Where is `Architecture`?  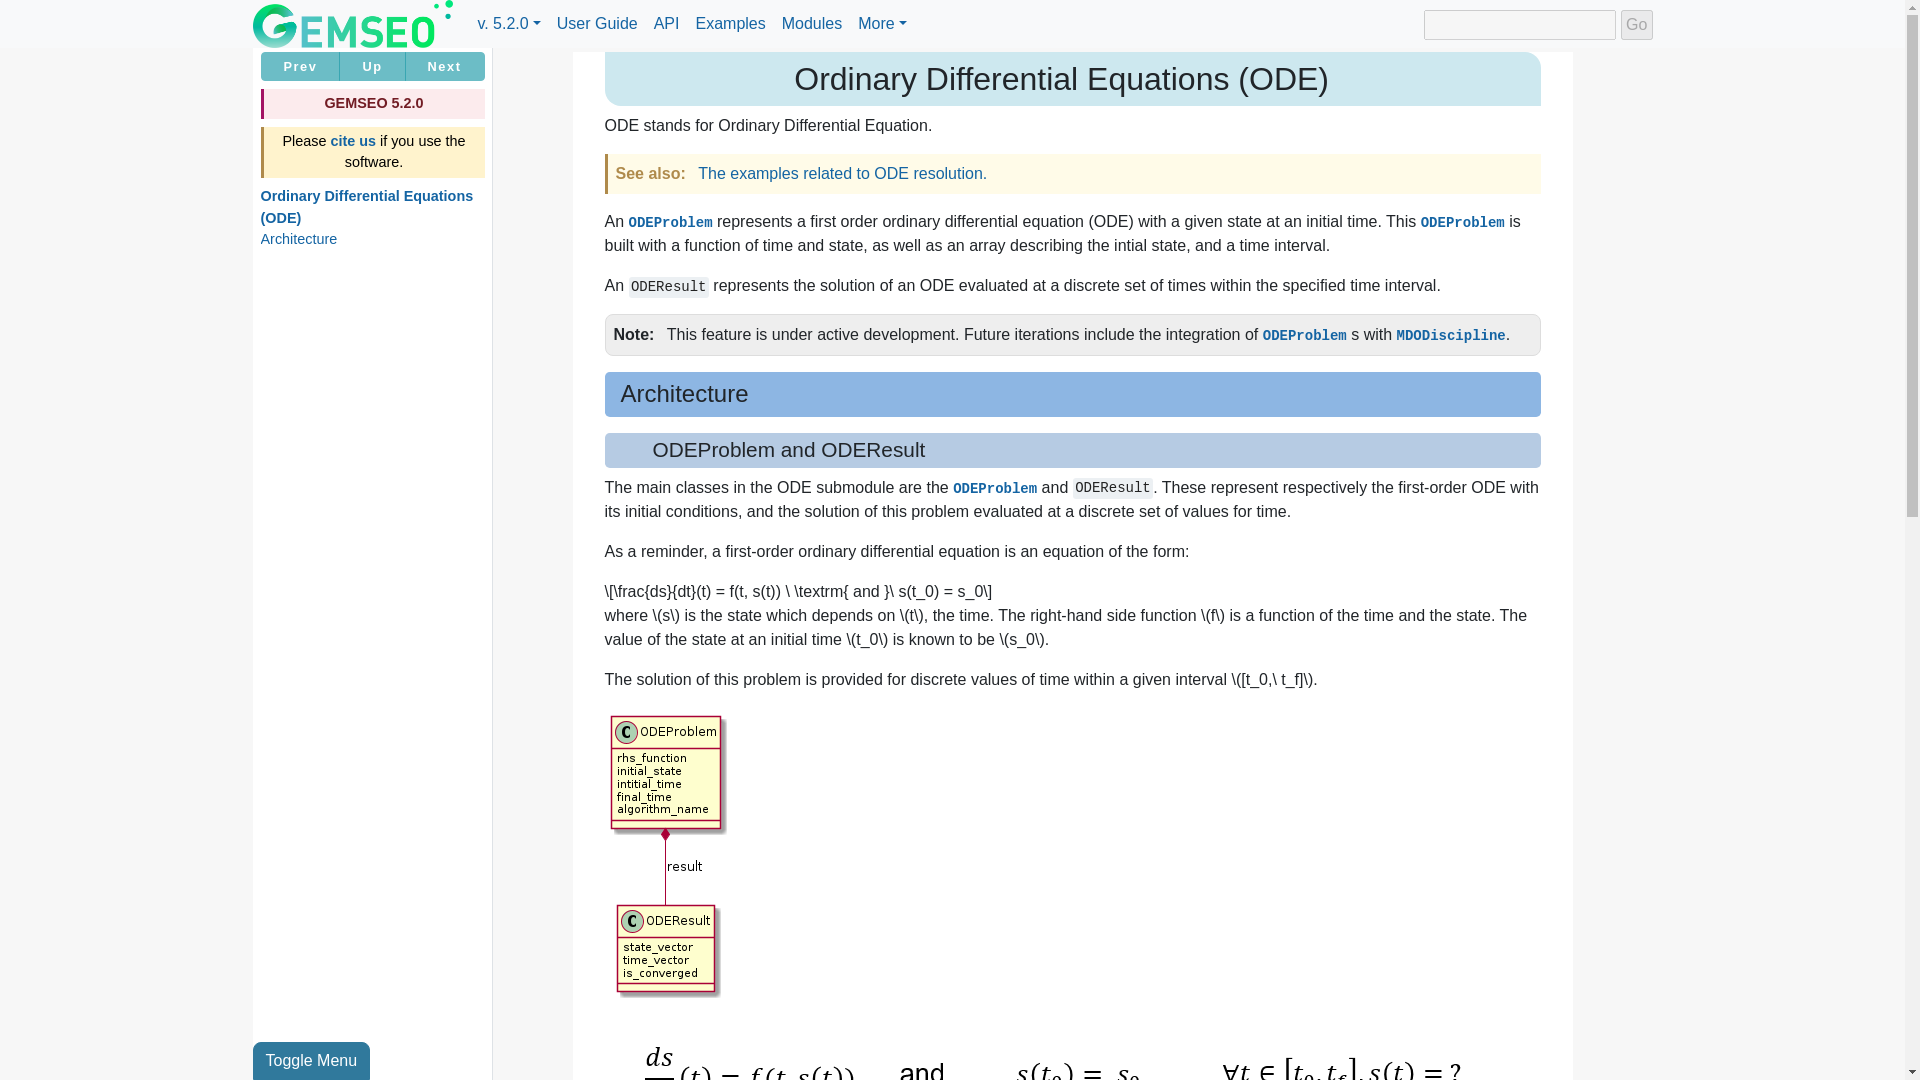
Architecture is located at coordinates (298, 239).